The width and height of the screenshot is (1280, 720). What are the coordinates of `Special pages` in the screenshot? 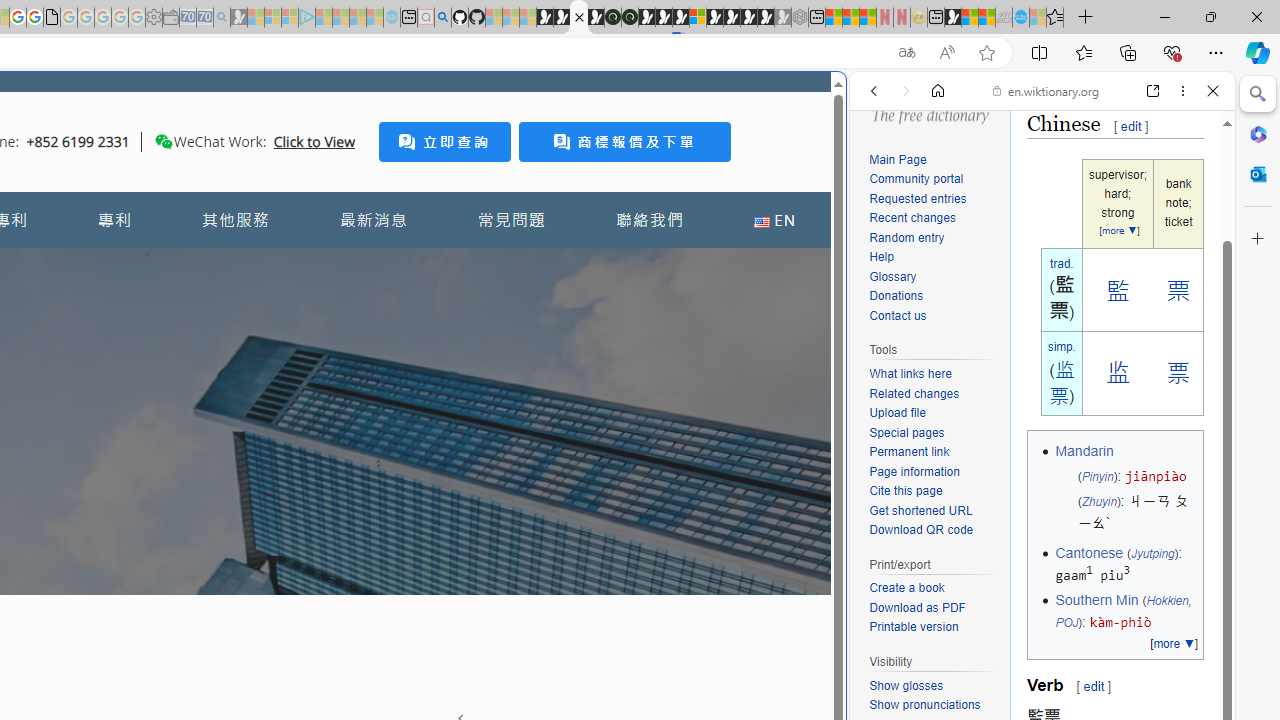 It's located at (906, 432).